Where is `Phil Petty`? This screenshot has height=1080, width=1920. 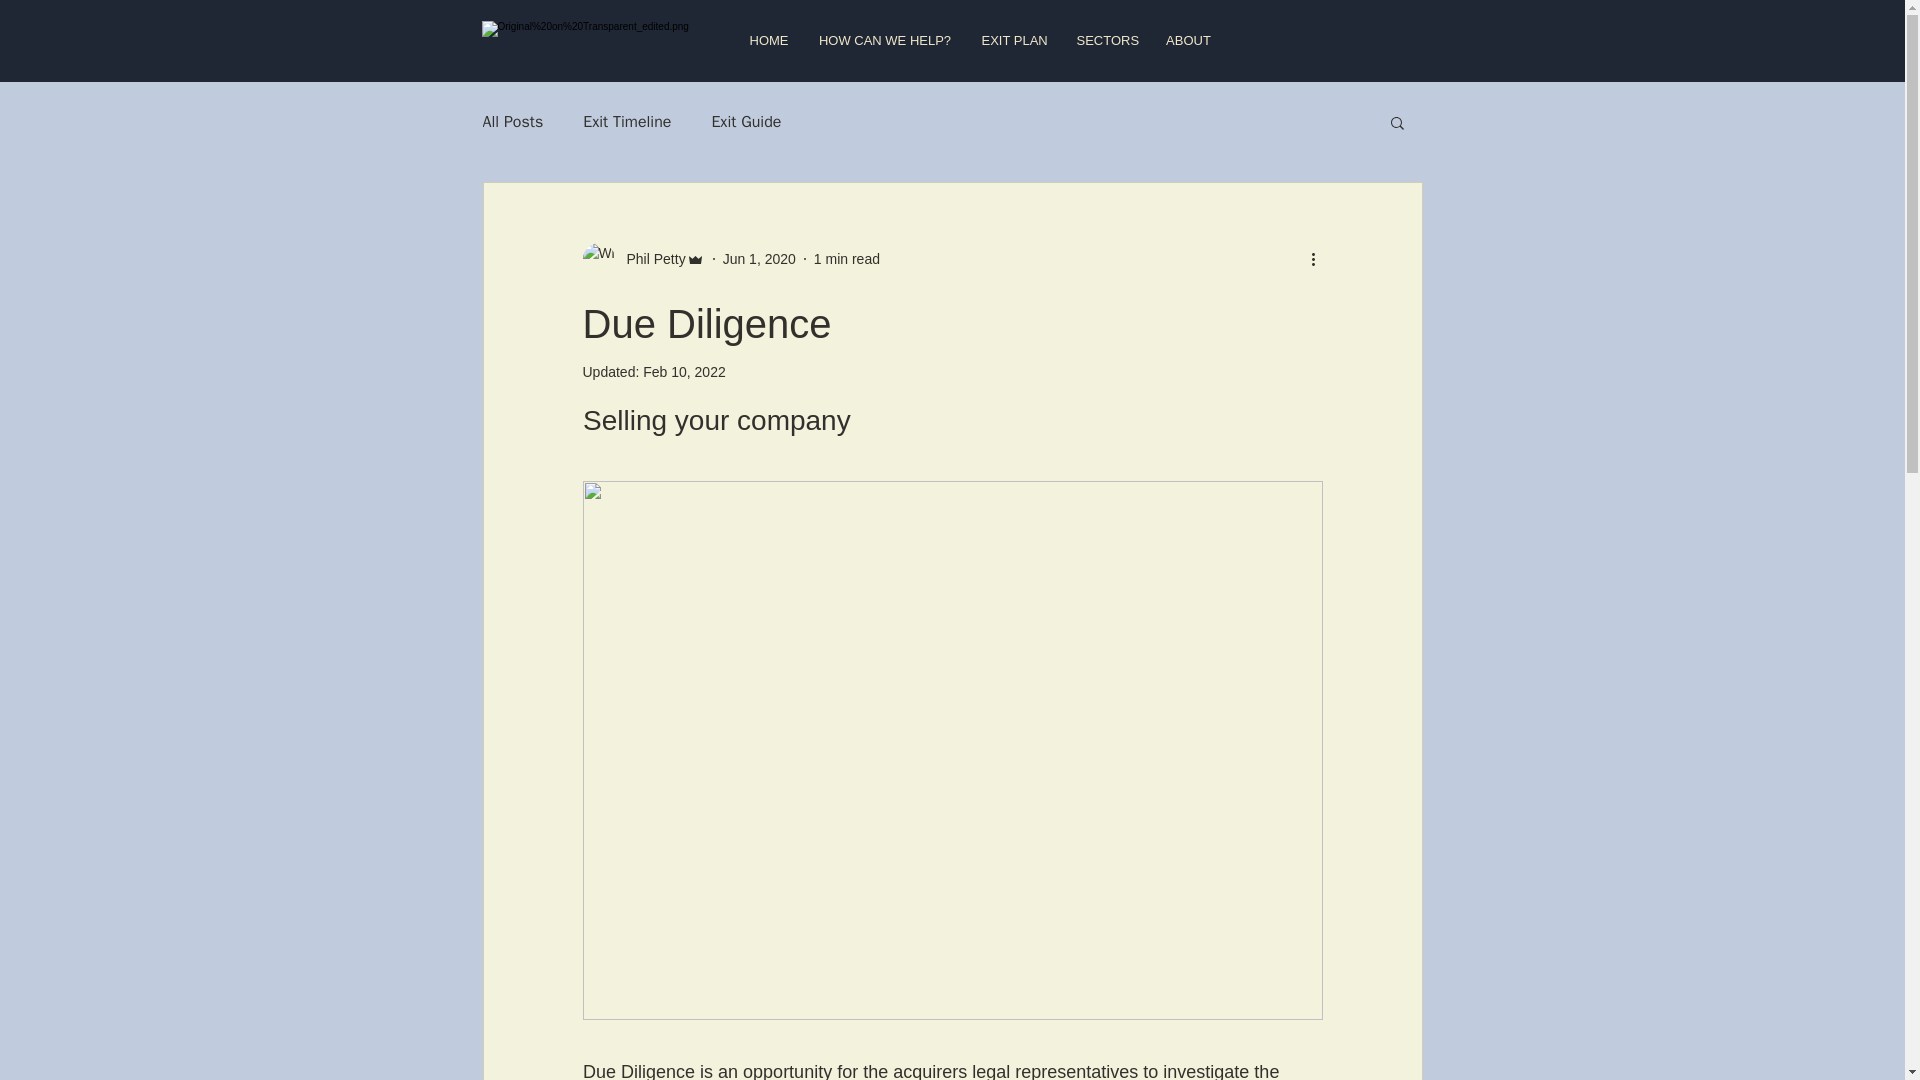
Phil Petty is located at coordinates (642, 259).